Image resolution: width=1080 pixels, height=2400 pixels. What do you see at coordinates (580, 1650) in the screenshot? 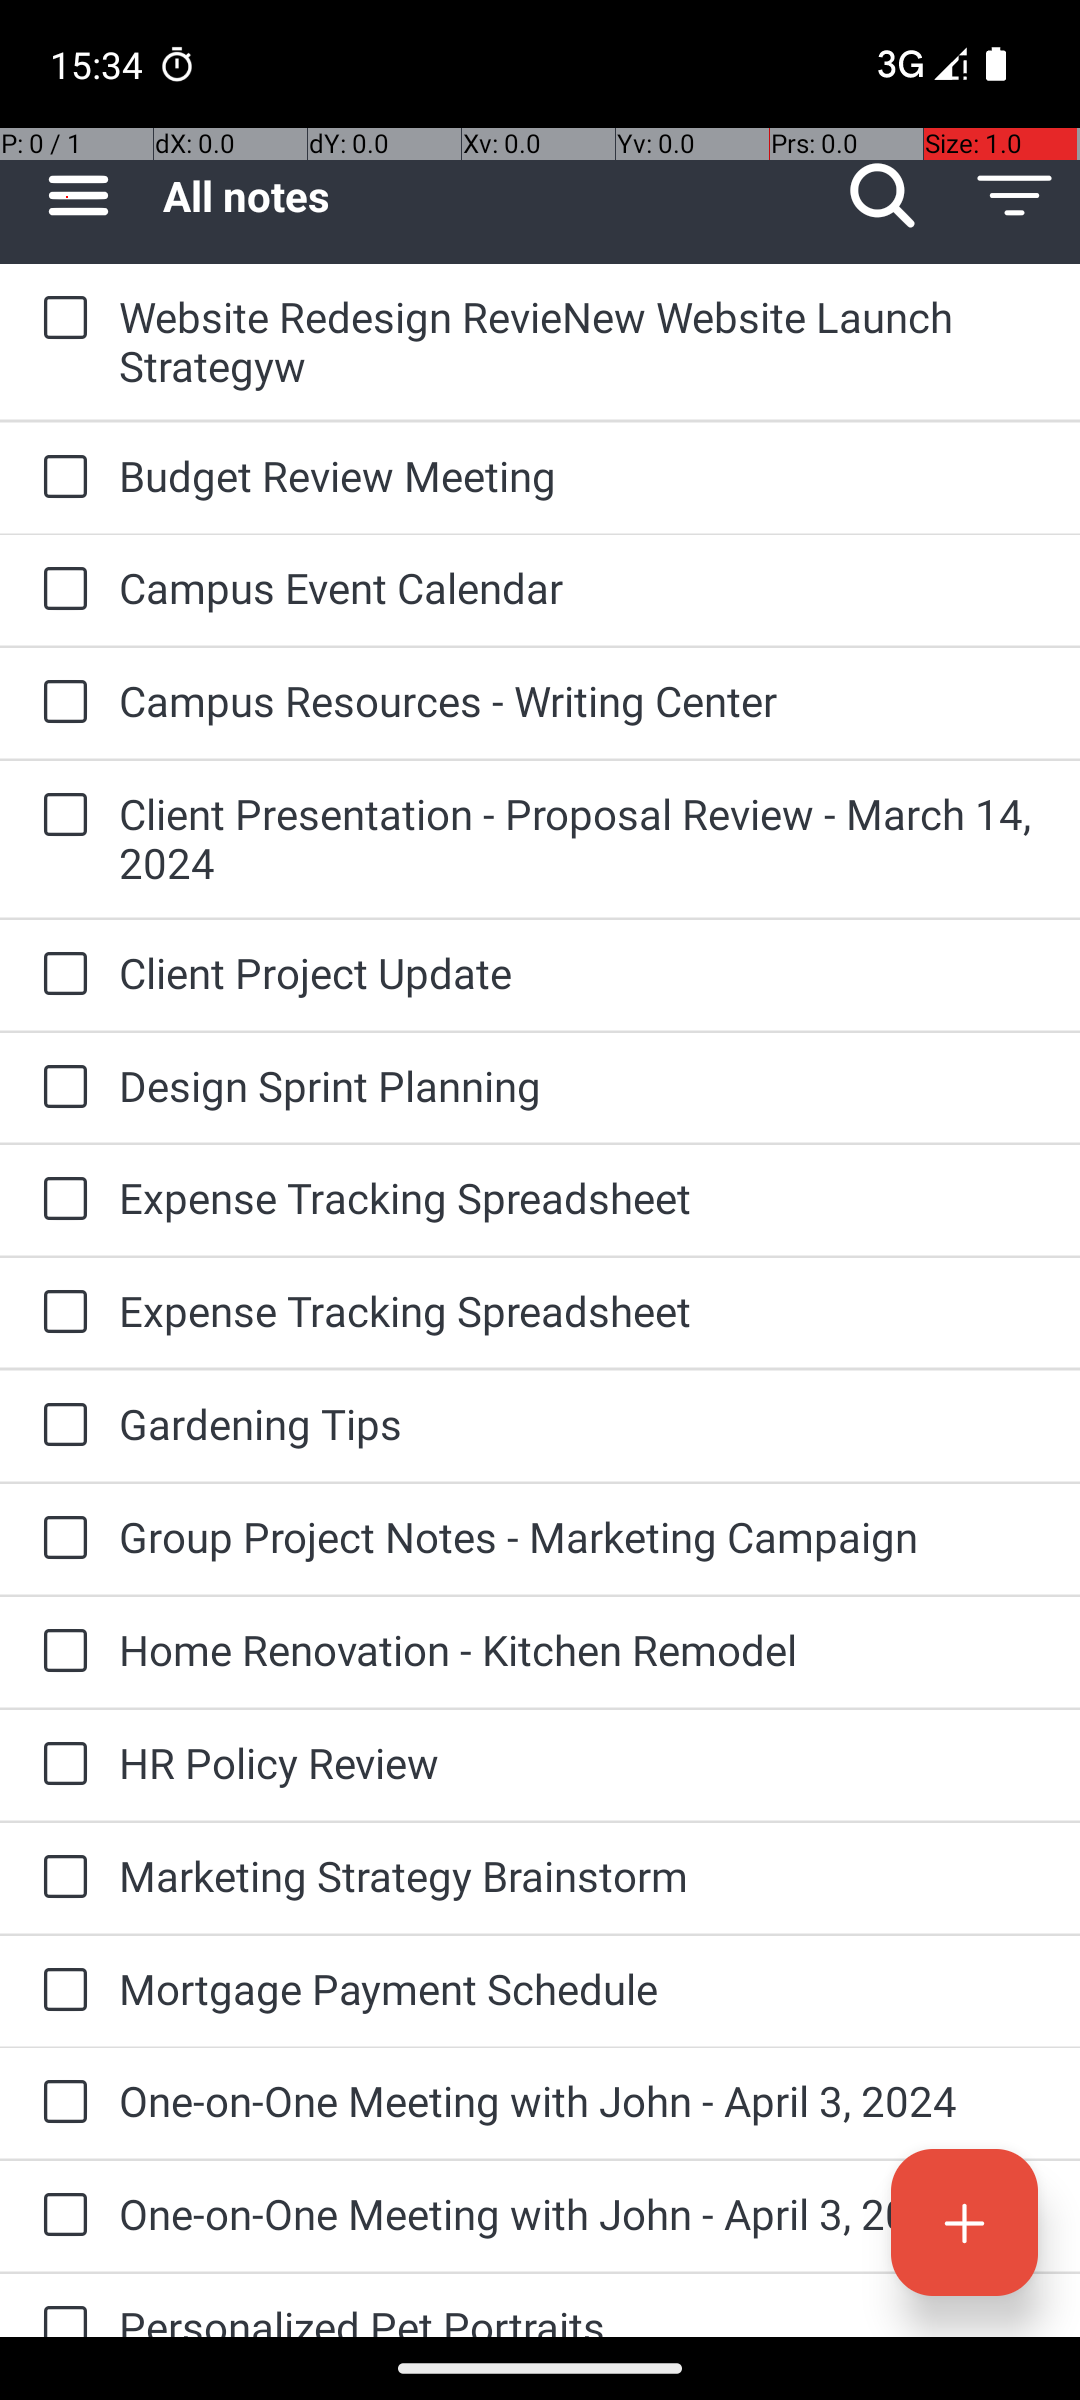
I see `Home Renovation - Kitchen Remodel` at bounding box center [580, 1650].